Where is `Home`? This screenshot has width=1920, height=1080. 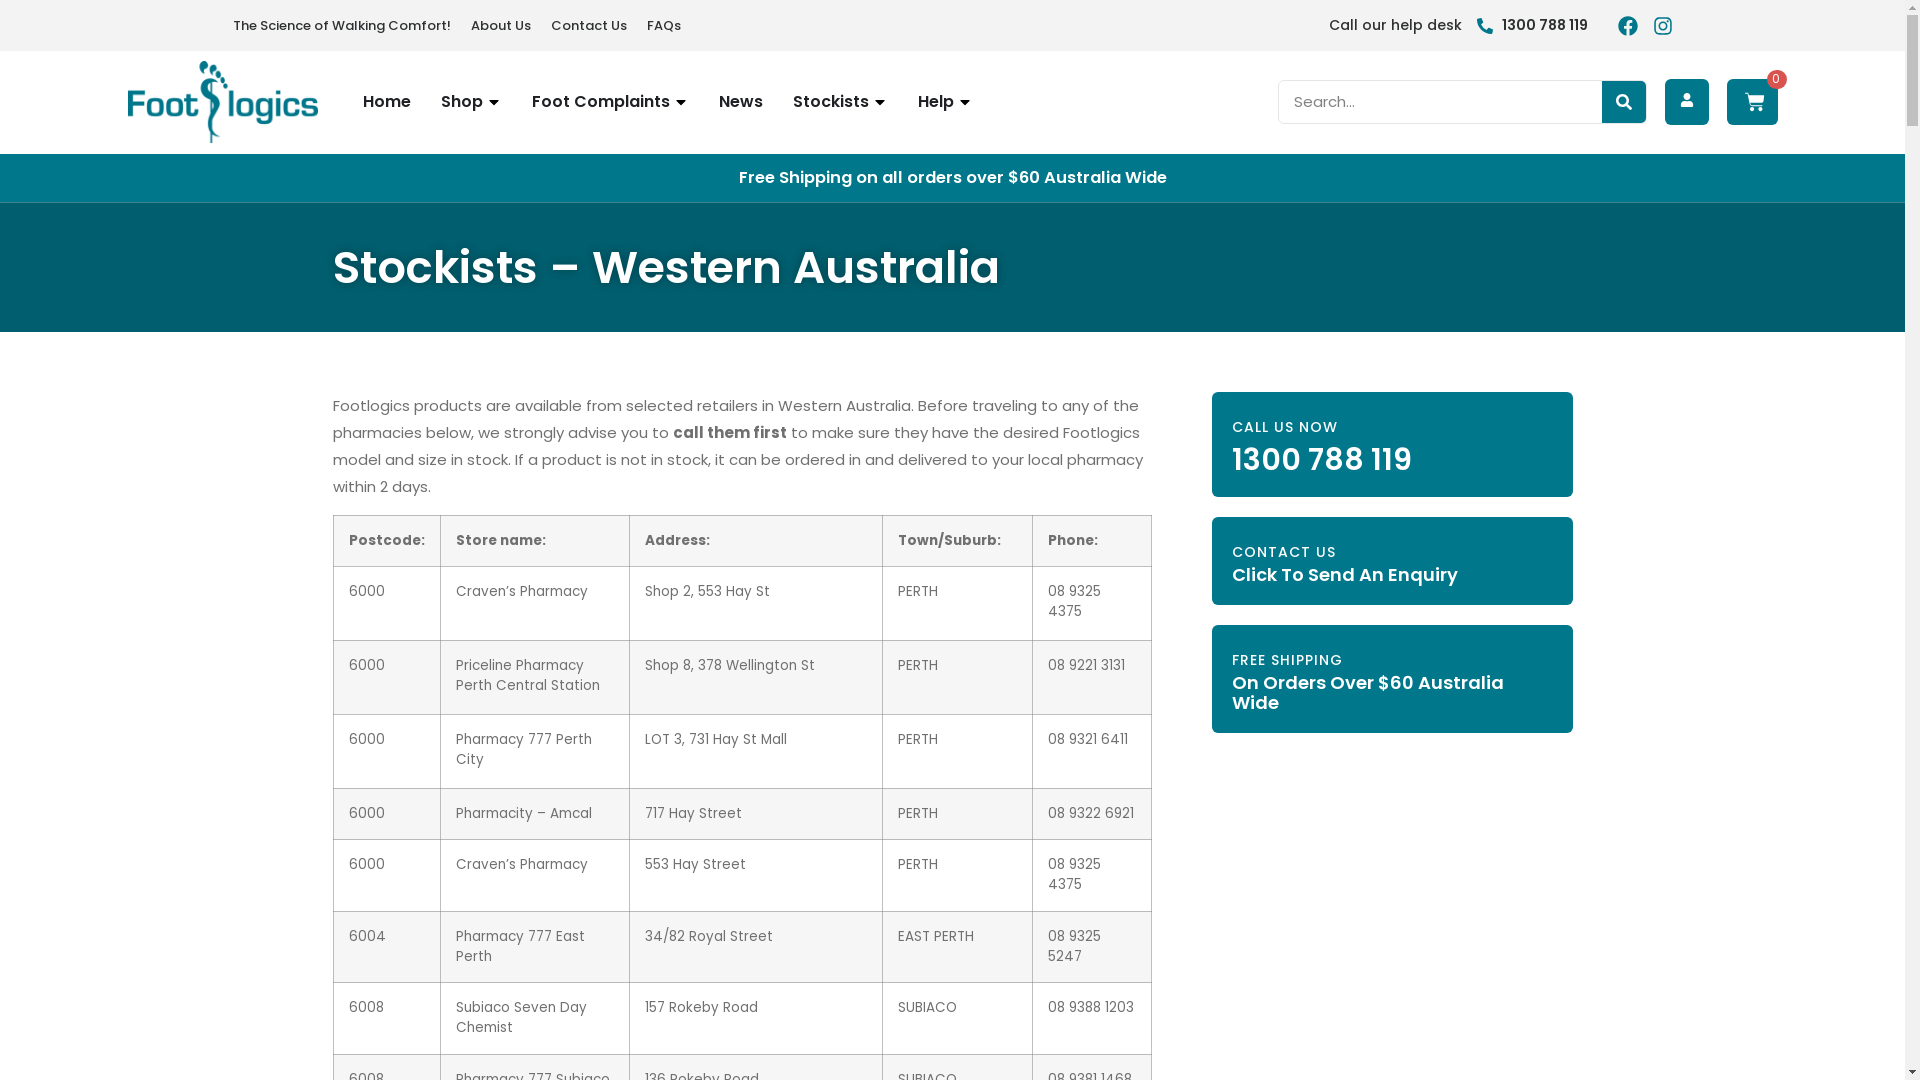
Home is located at coordinates (386, 102).